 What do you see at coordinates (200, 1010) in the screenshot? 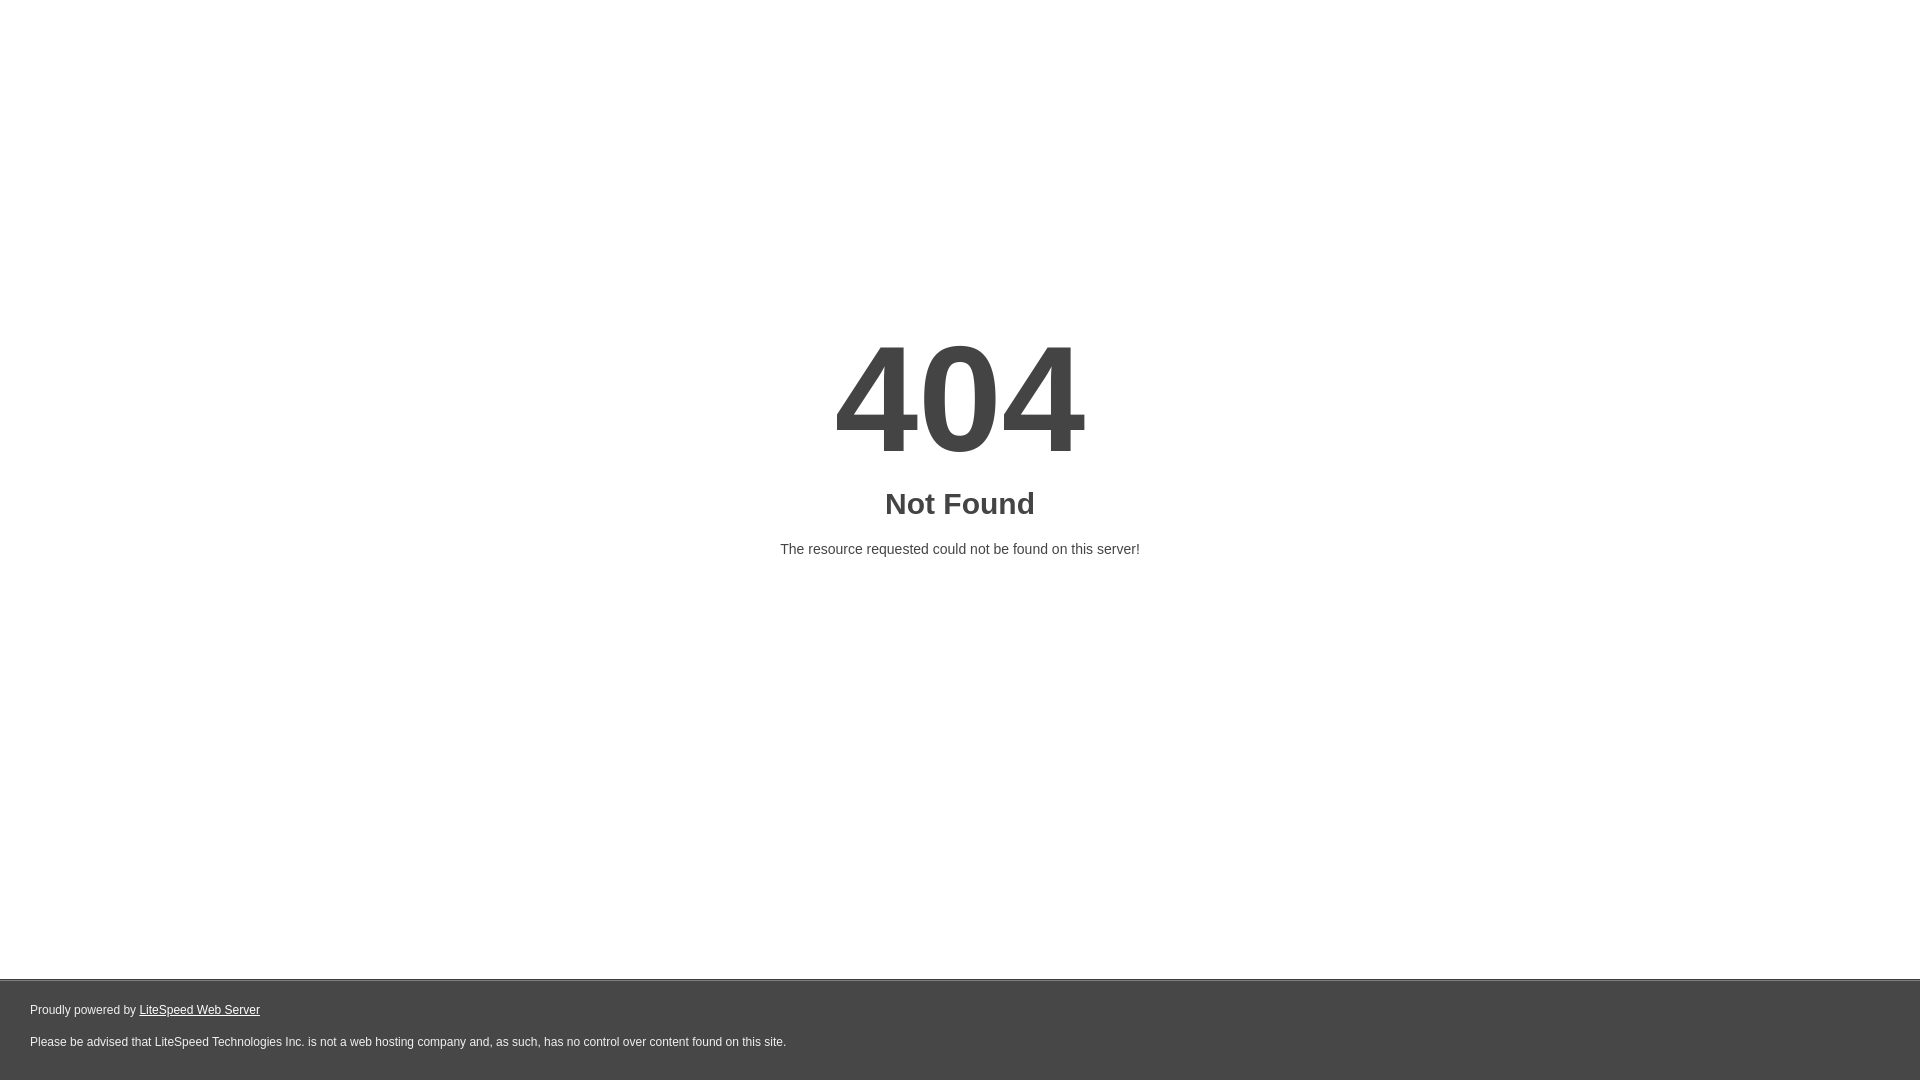
I see `LiteSpeed Web Server` at bounding box center [200, 1010].